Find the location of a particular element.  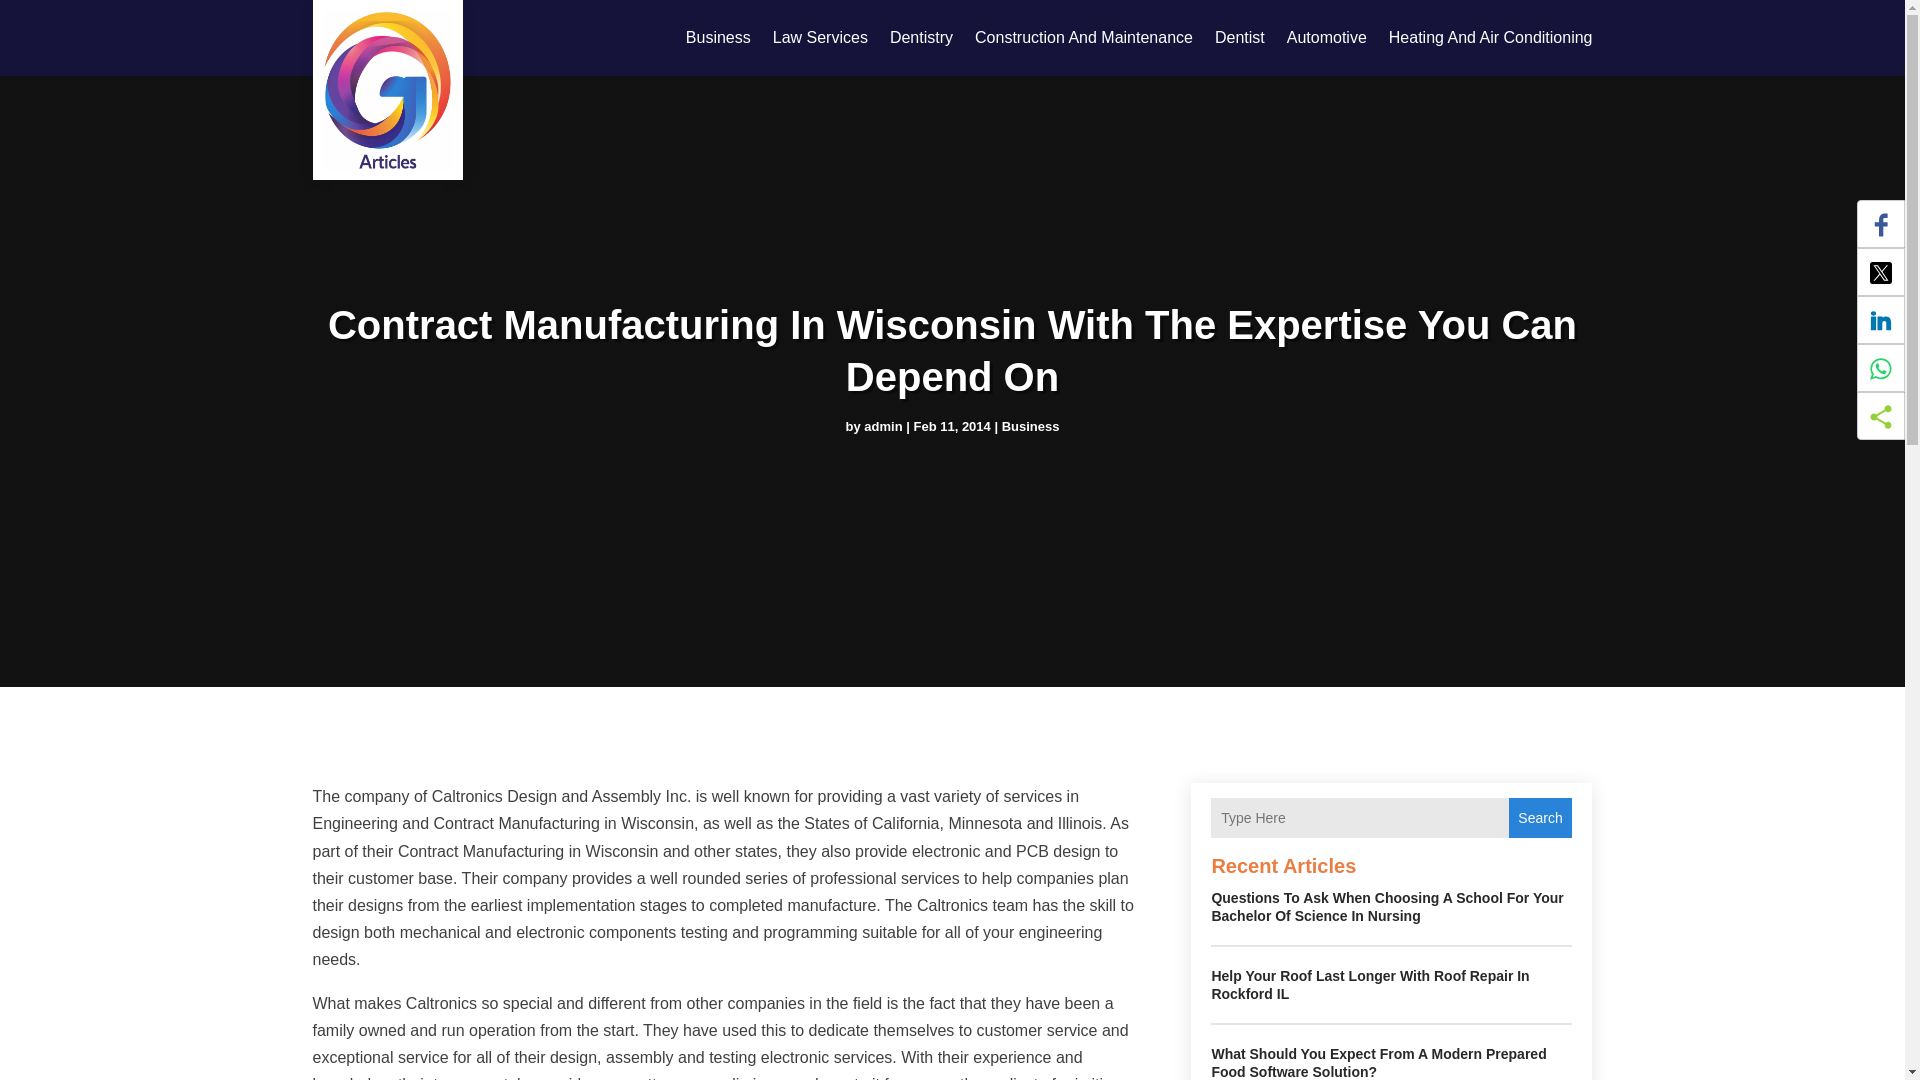

Posts by admin is located at coordinates (883, 425).